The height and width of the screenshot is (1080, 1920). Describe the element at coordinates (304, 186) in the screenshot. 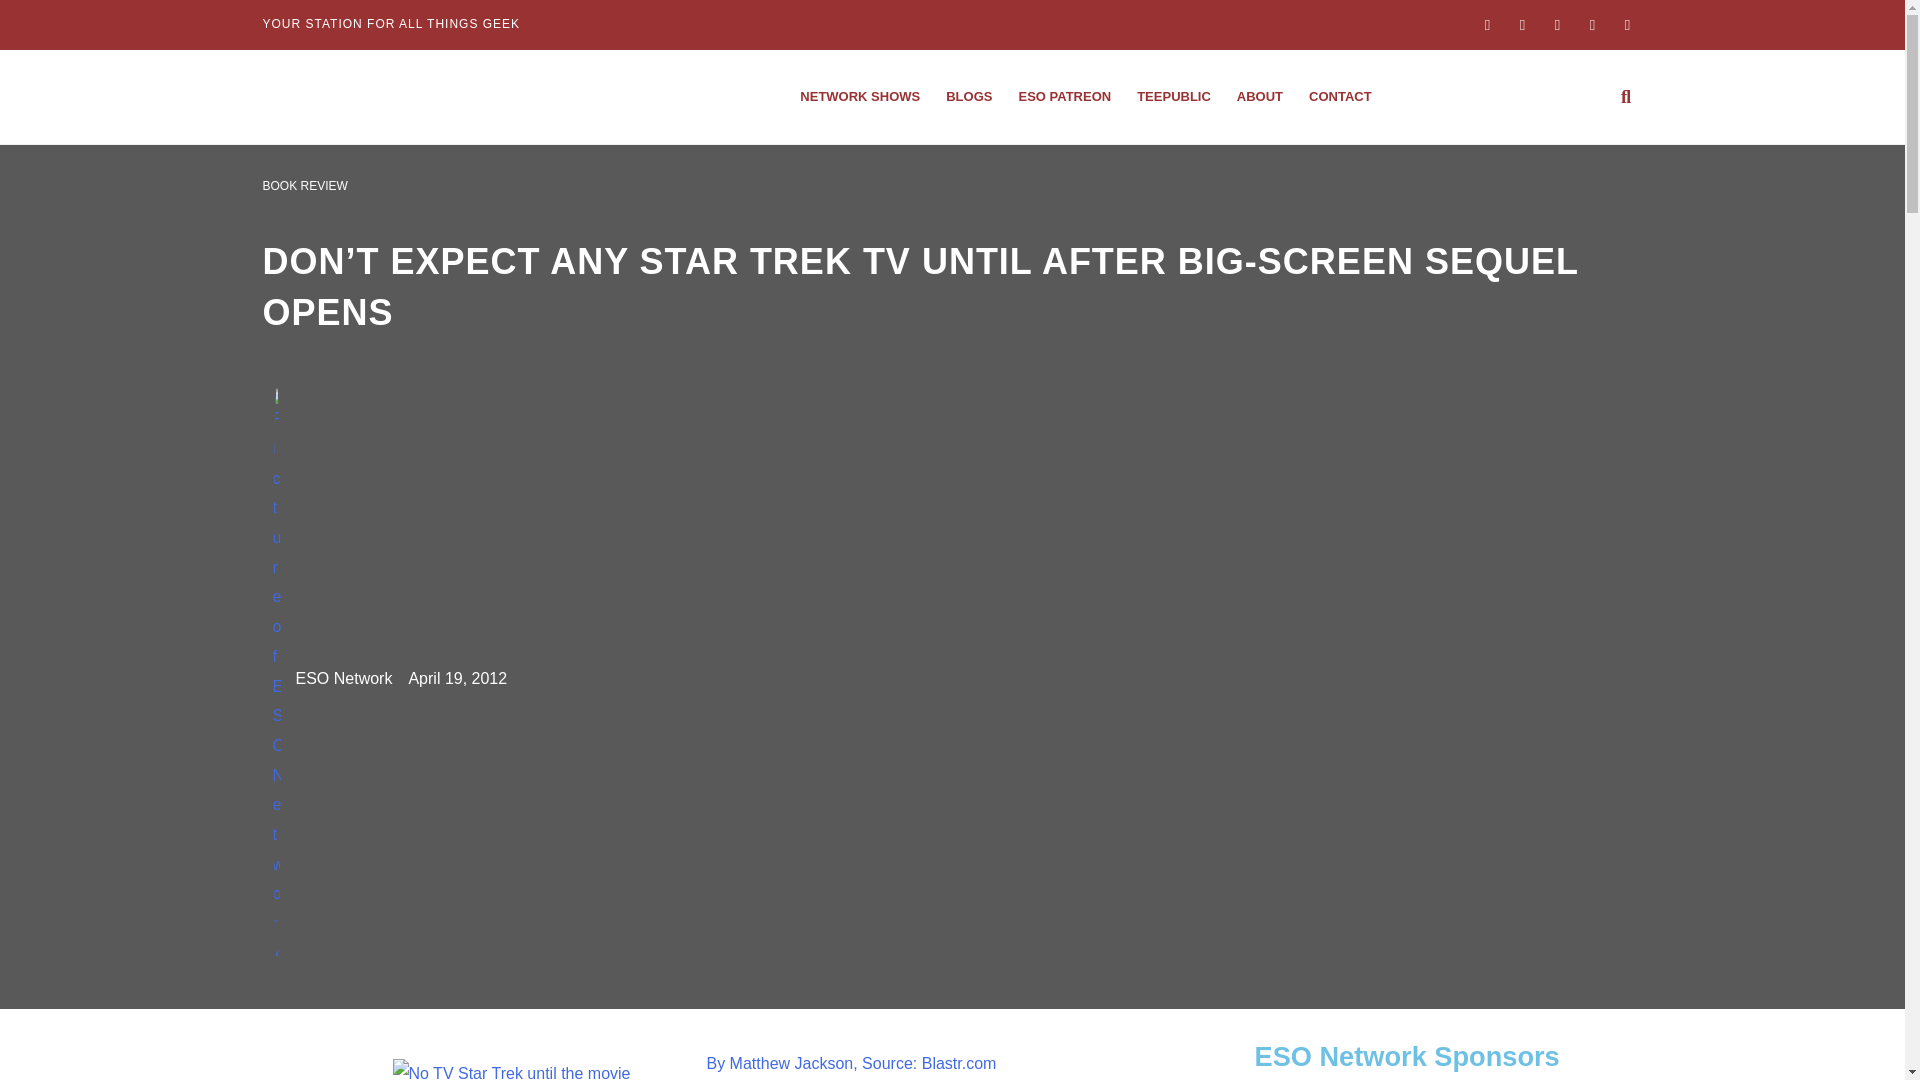

I see `BOOK REVIEW` at that location.